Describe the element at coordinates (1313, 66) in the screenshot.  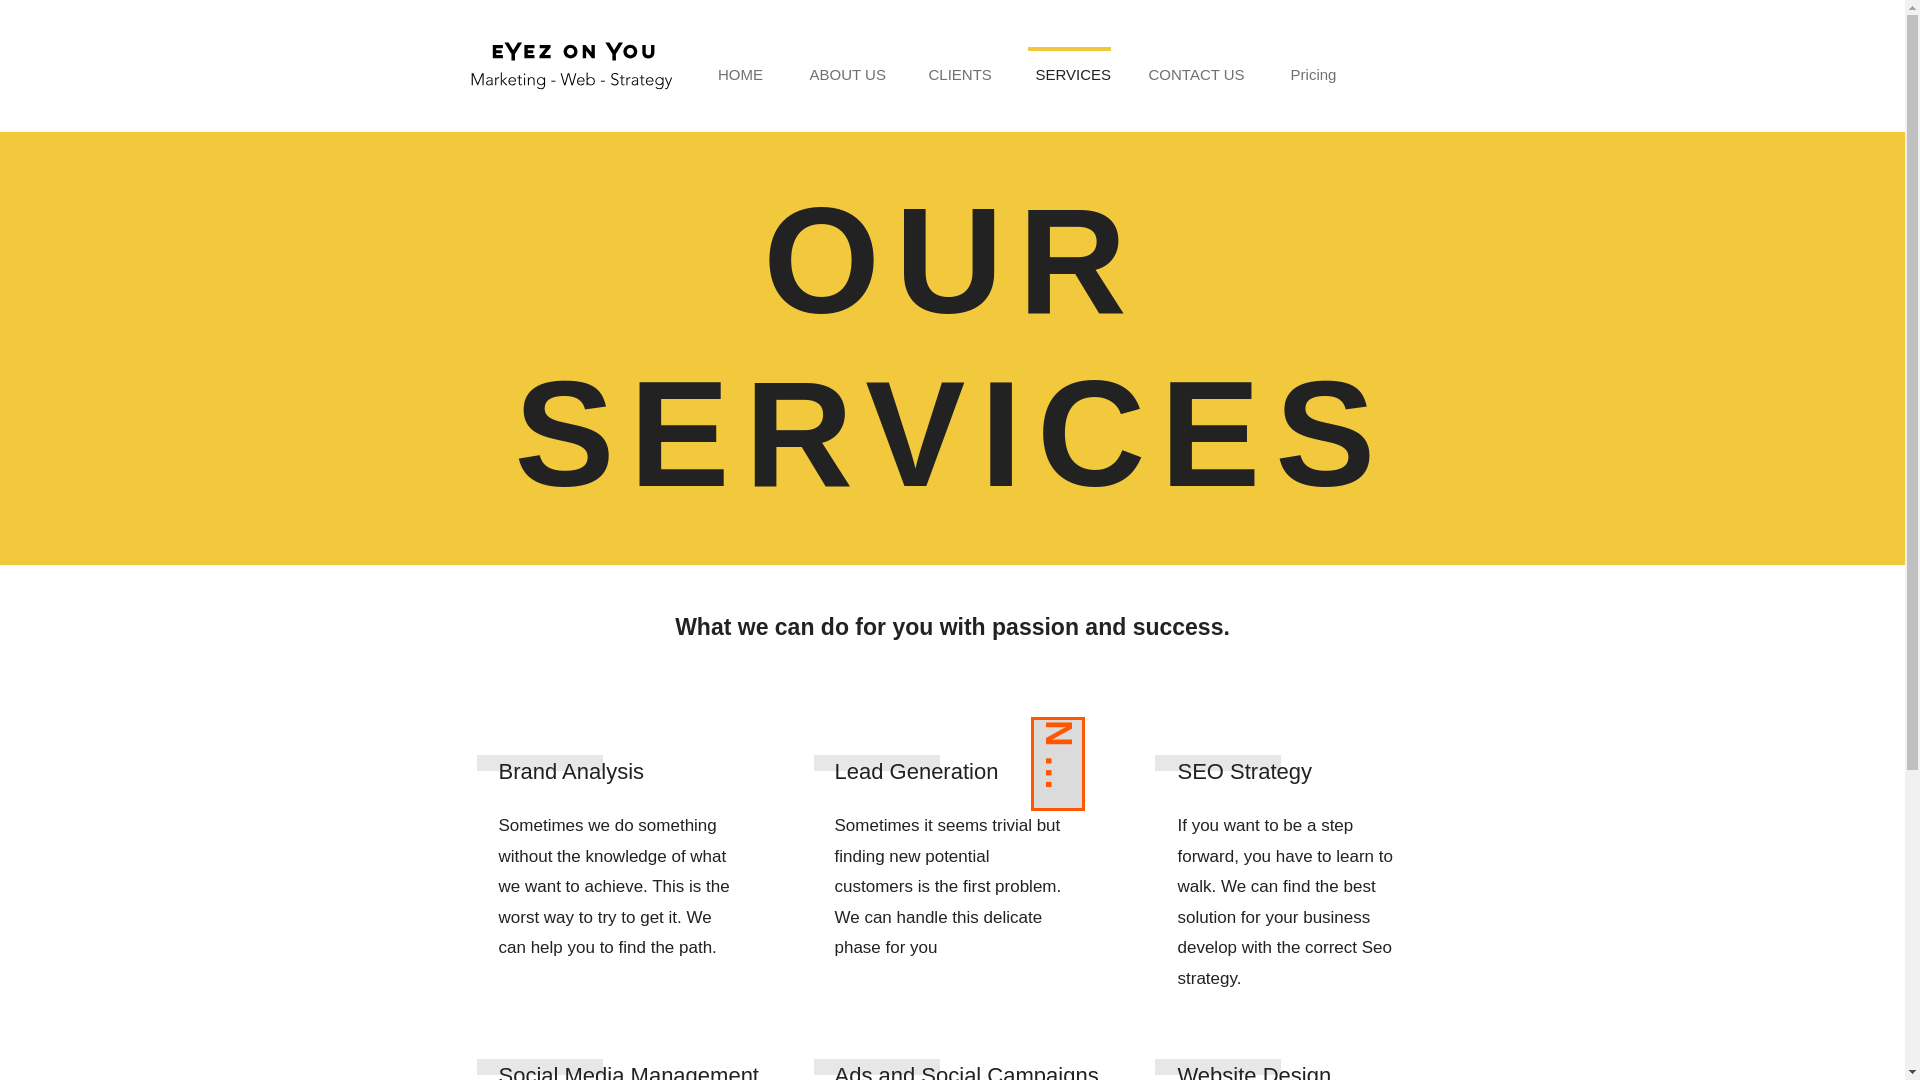
I see `Pricing` at that location.